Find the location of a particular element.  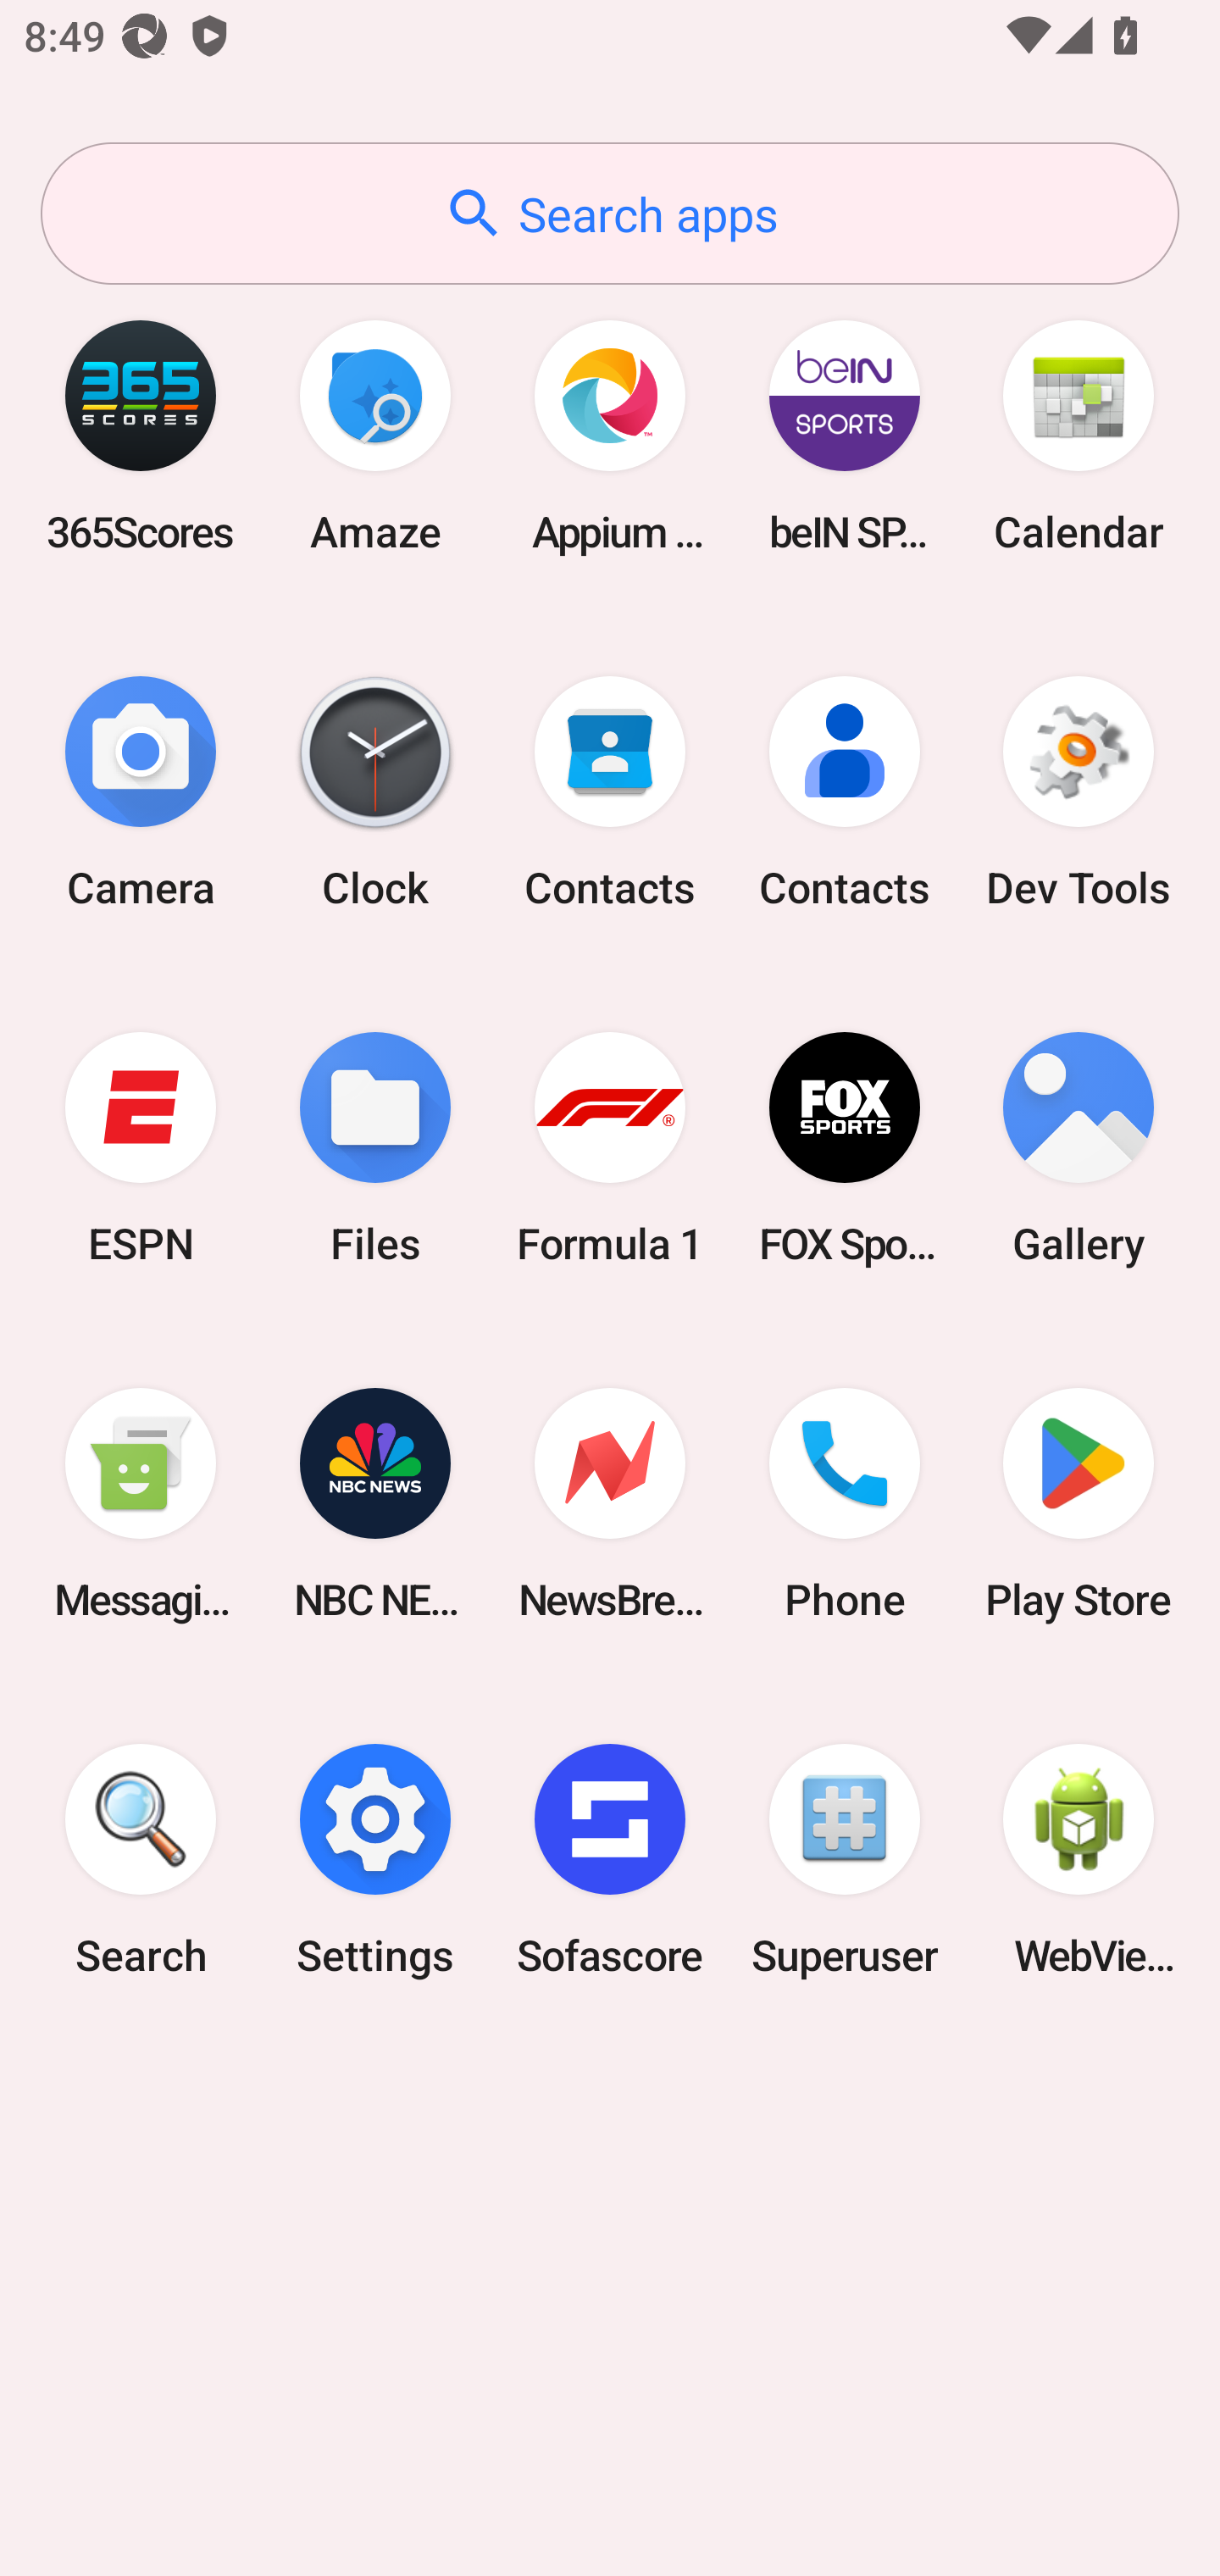

Files is located at coordinates (375, 1149).